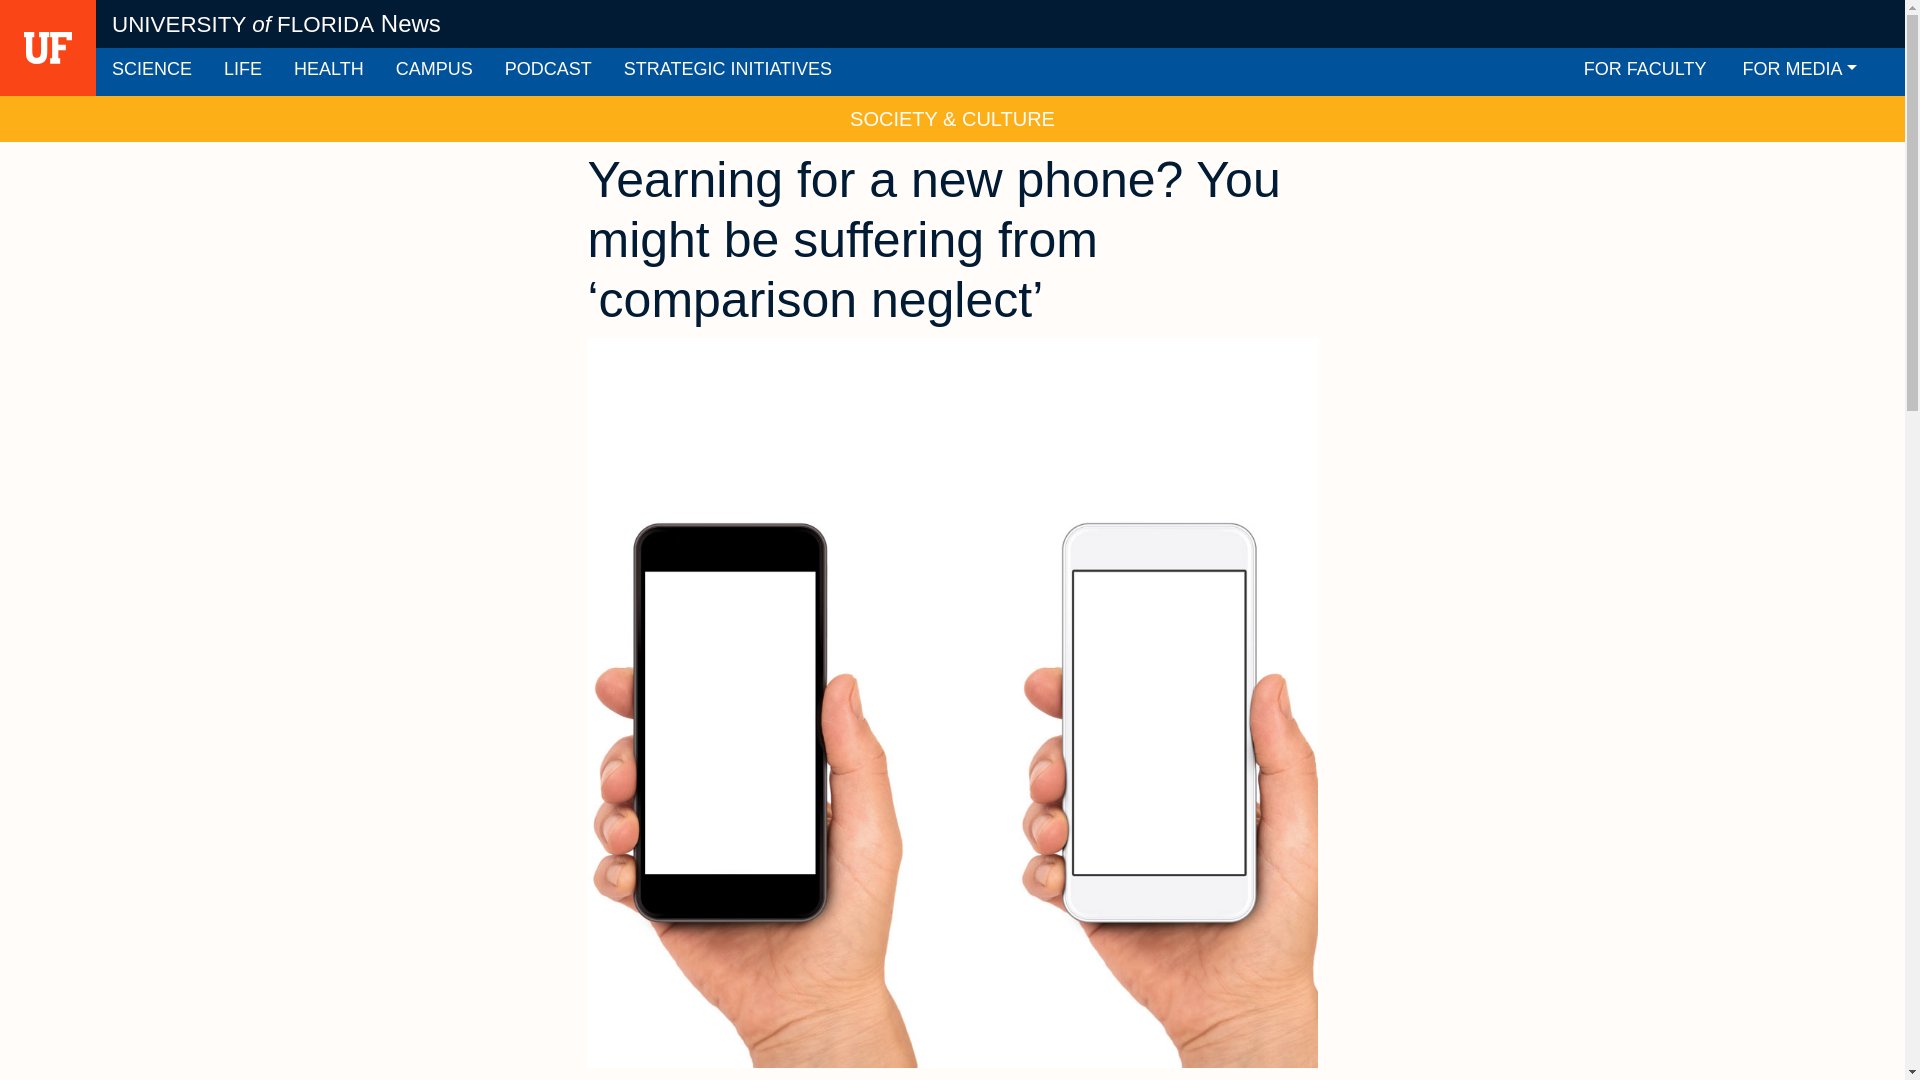 The width and height of the screenshot is (1920, 1080). Describe the element at coordinates (152, 72) in the screenshot. I see `SCIENCE` at that location.